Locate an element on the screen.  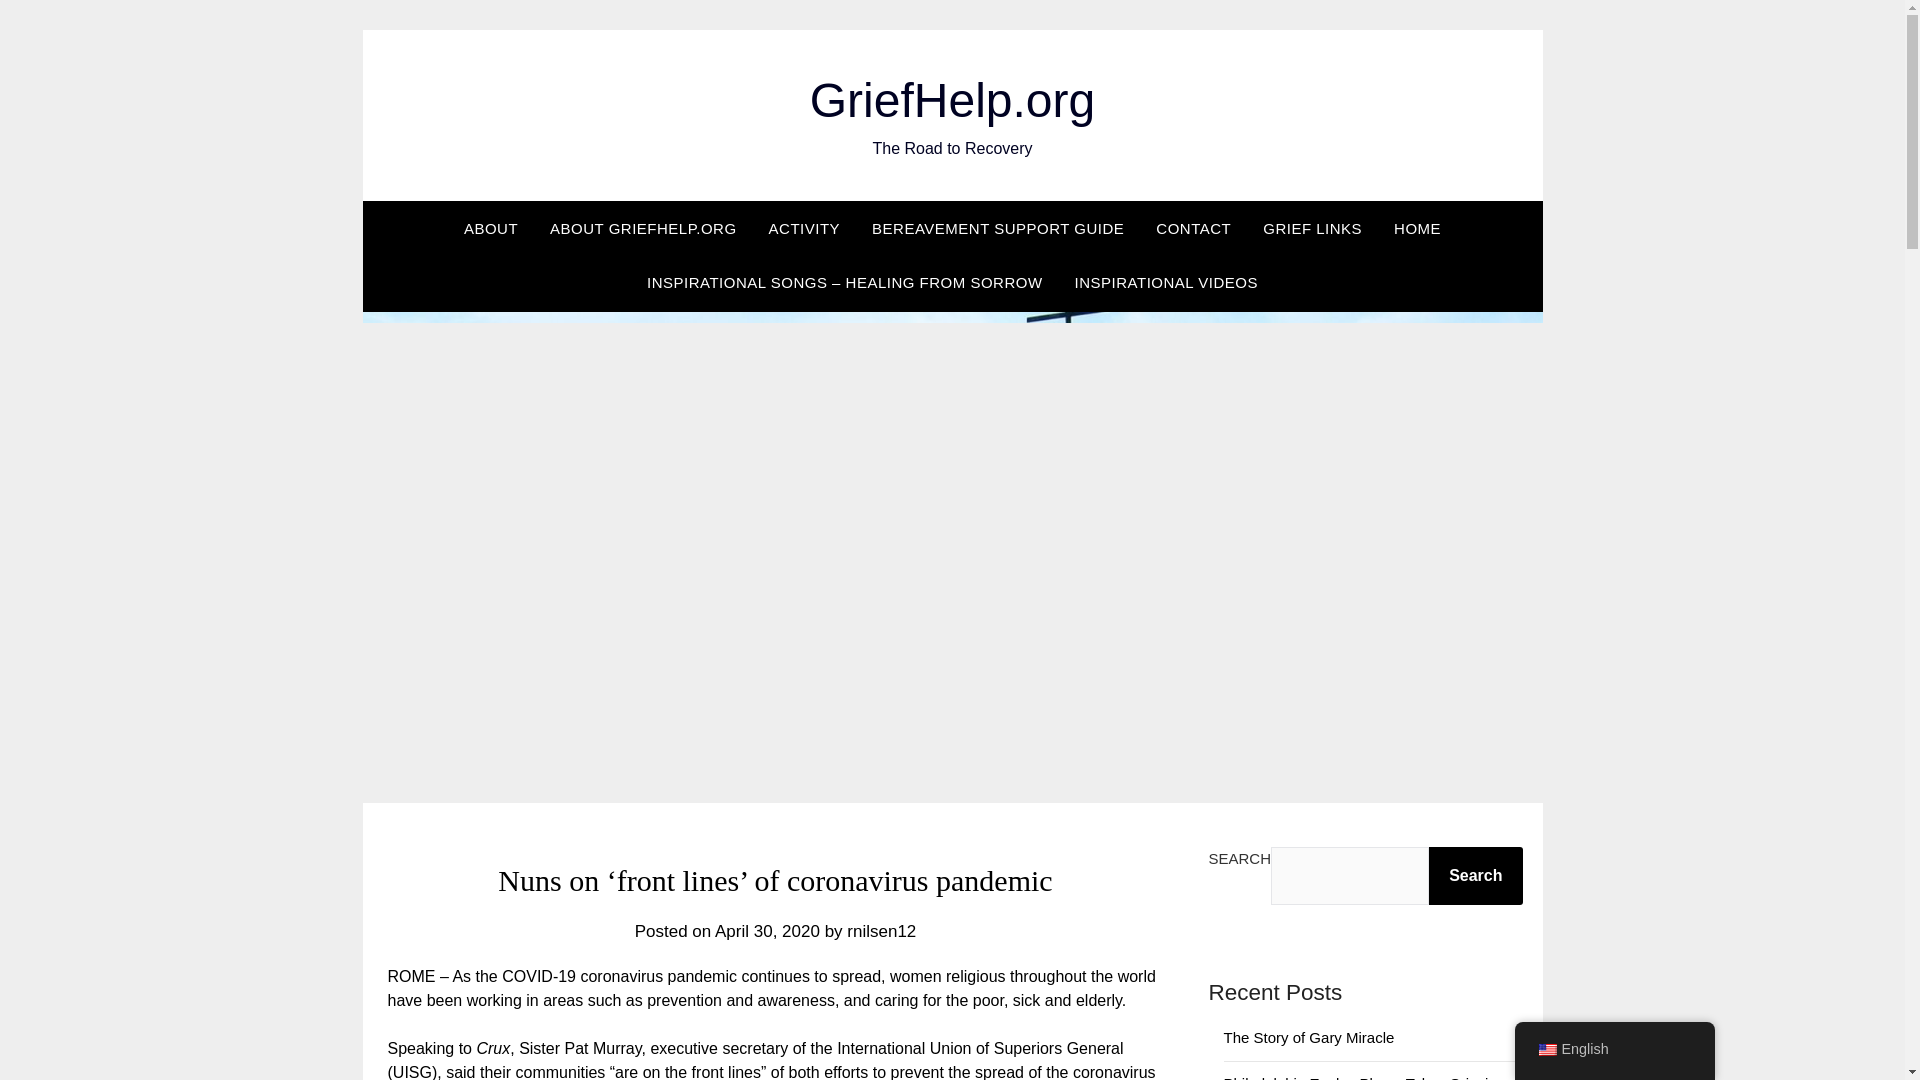
April 30, 2020 is located at coordinates (766, 931).